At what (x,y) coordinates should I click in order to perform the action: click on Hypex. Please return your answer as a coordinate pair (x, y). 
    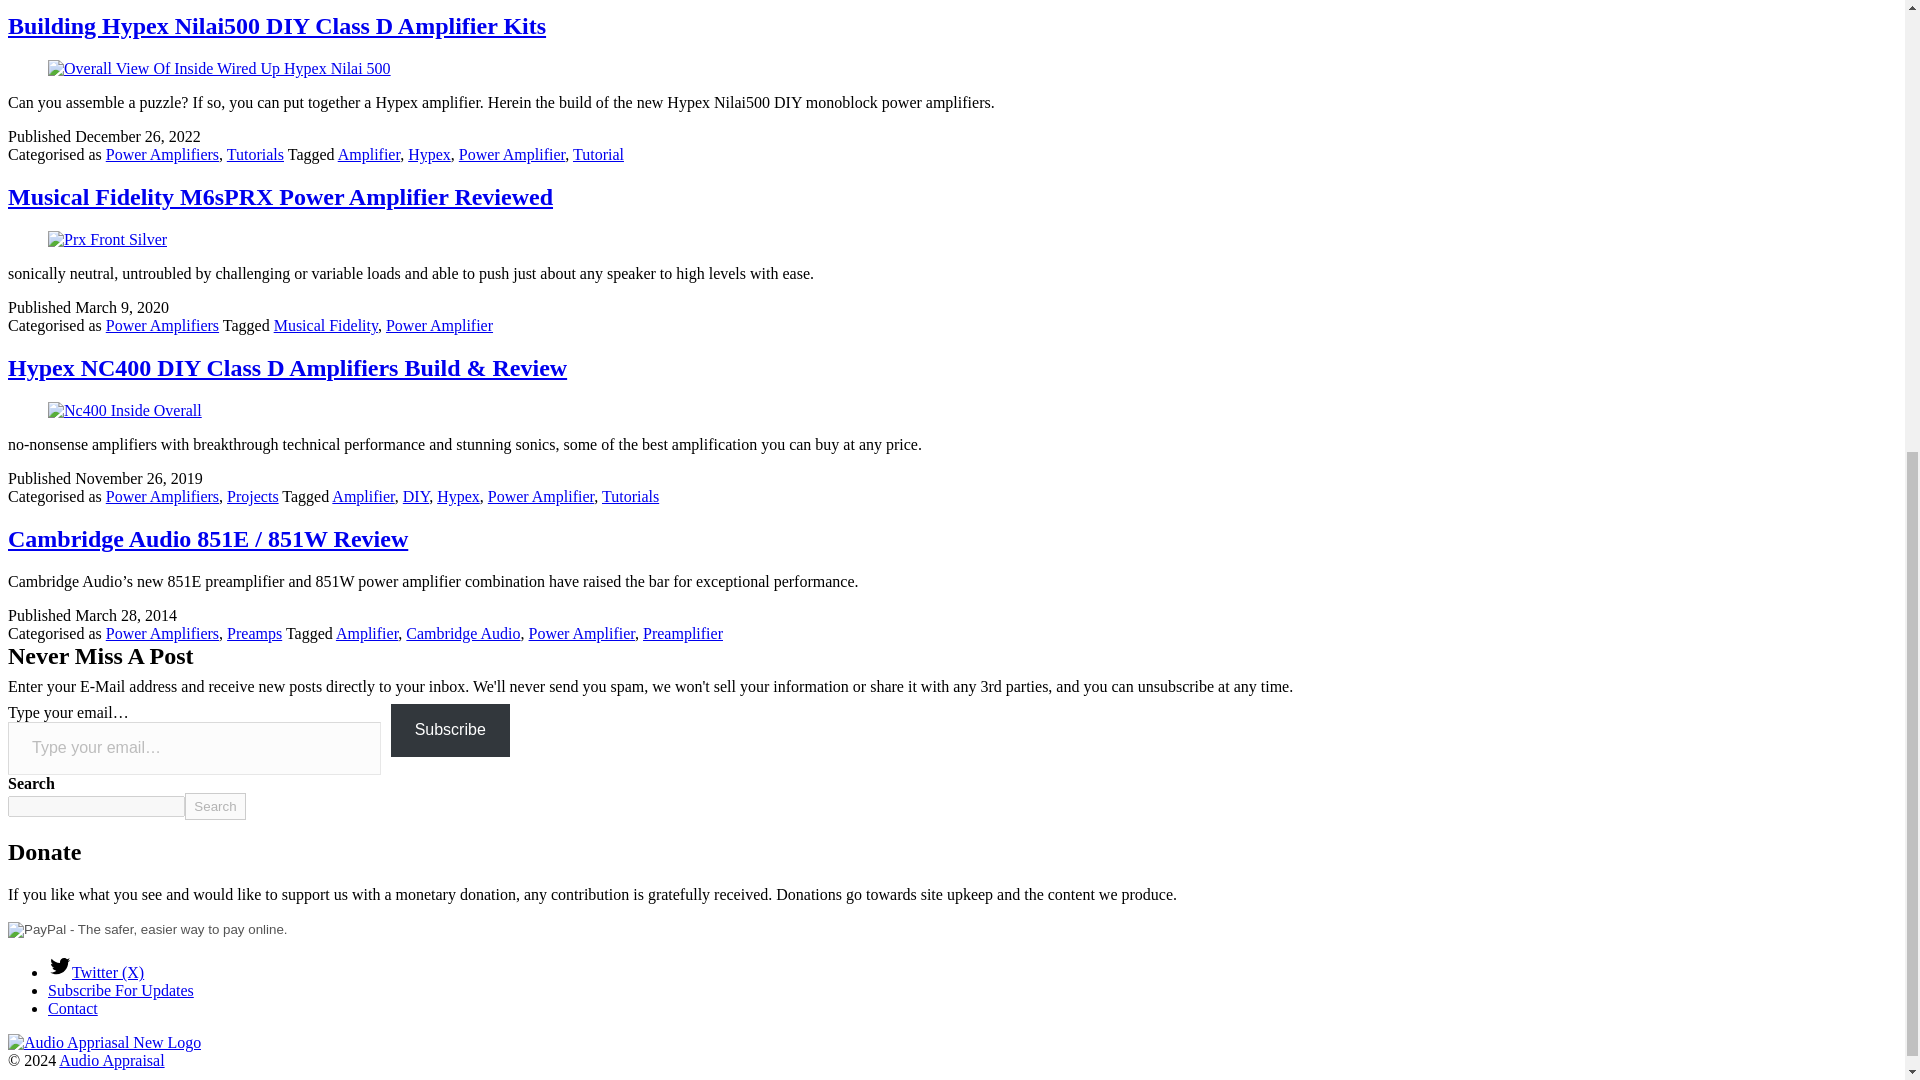
    Looking at the image, I should click on (429, 154).